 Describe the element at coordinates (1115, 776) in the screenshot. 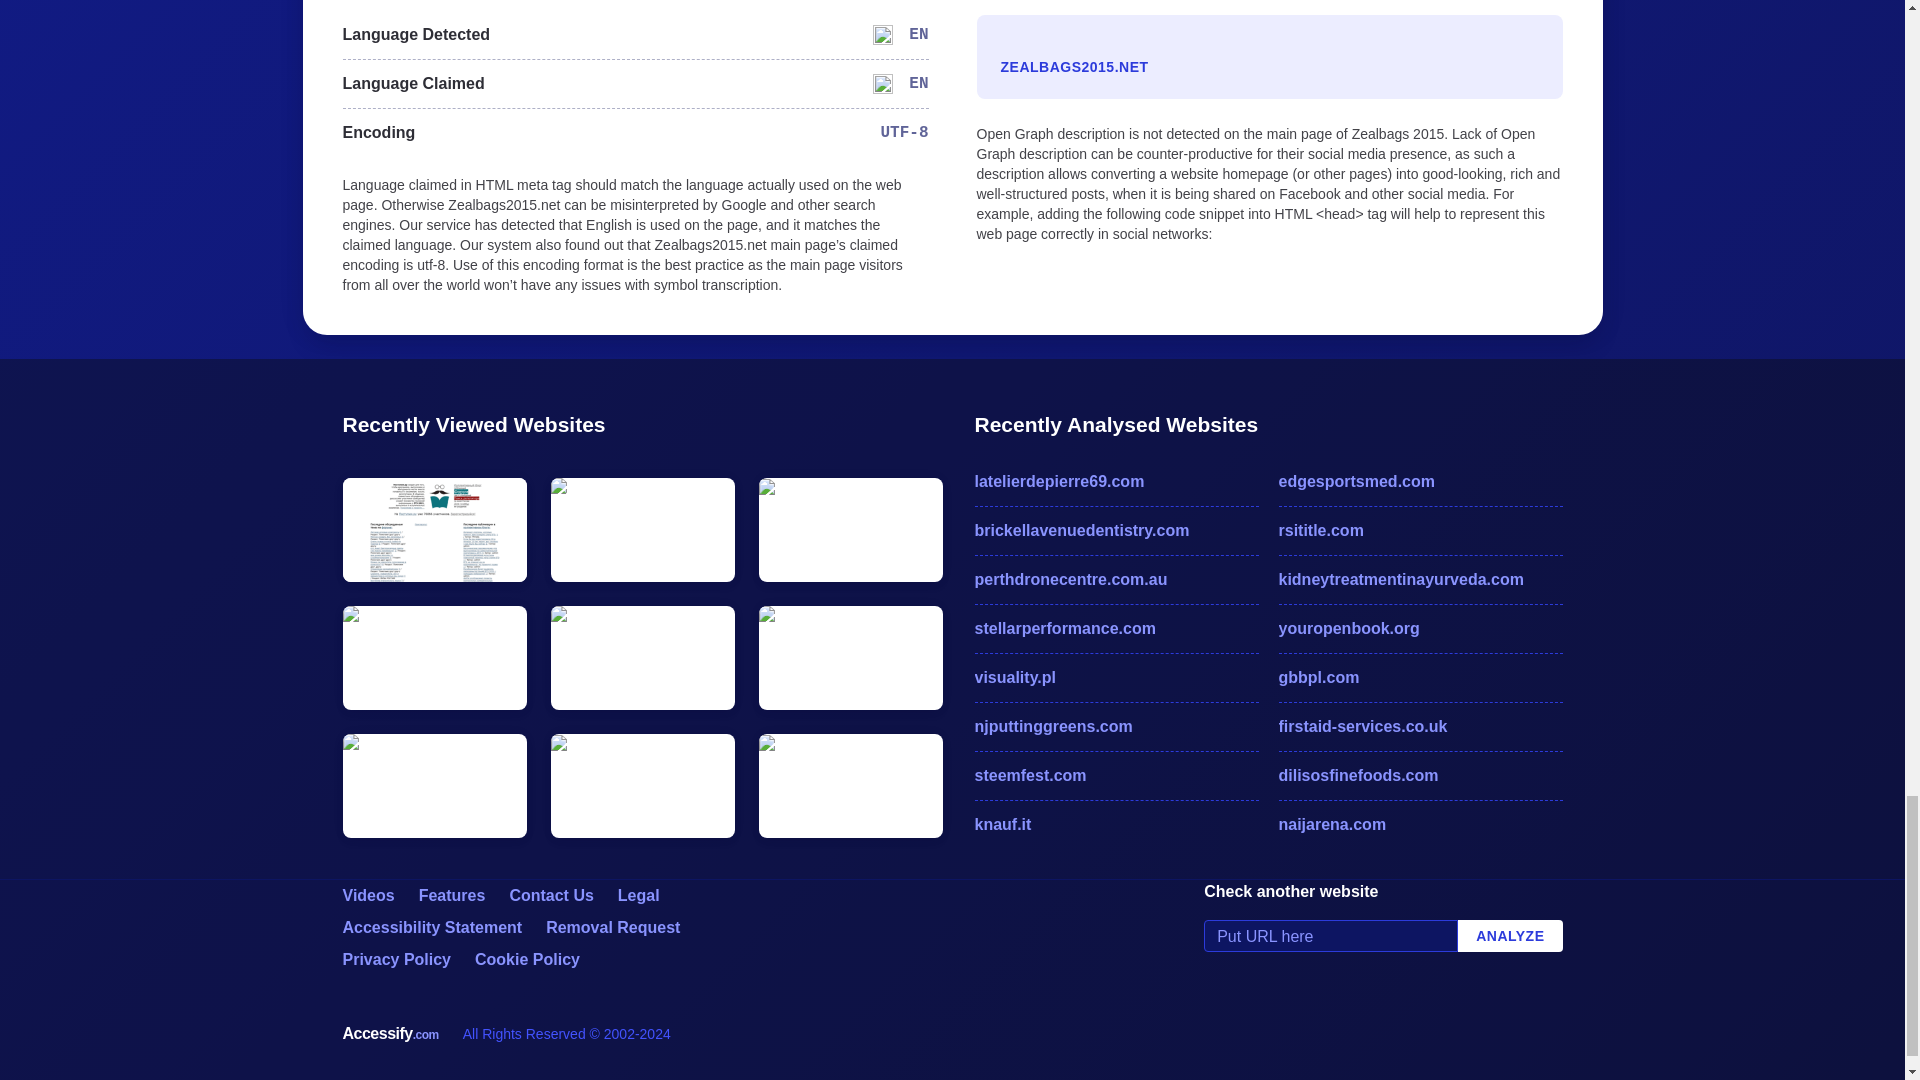

I see `steemfest.com` at that location.